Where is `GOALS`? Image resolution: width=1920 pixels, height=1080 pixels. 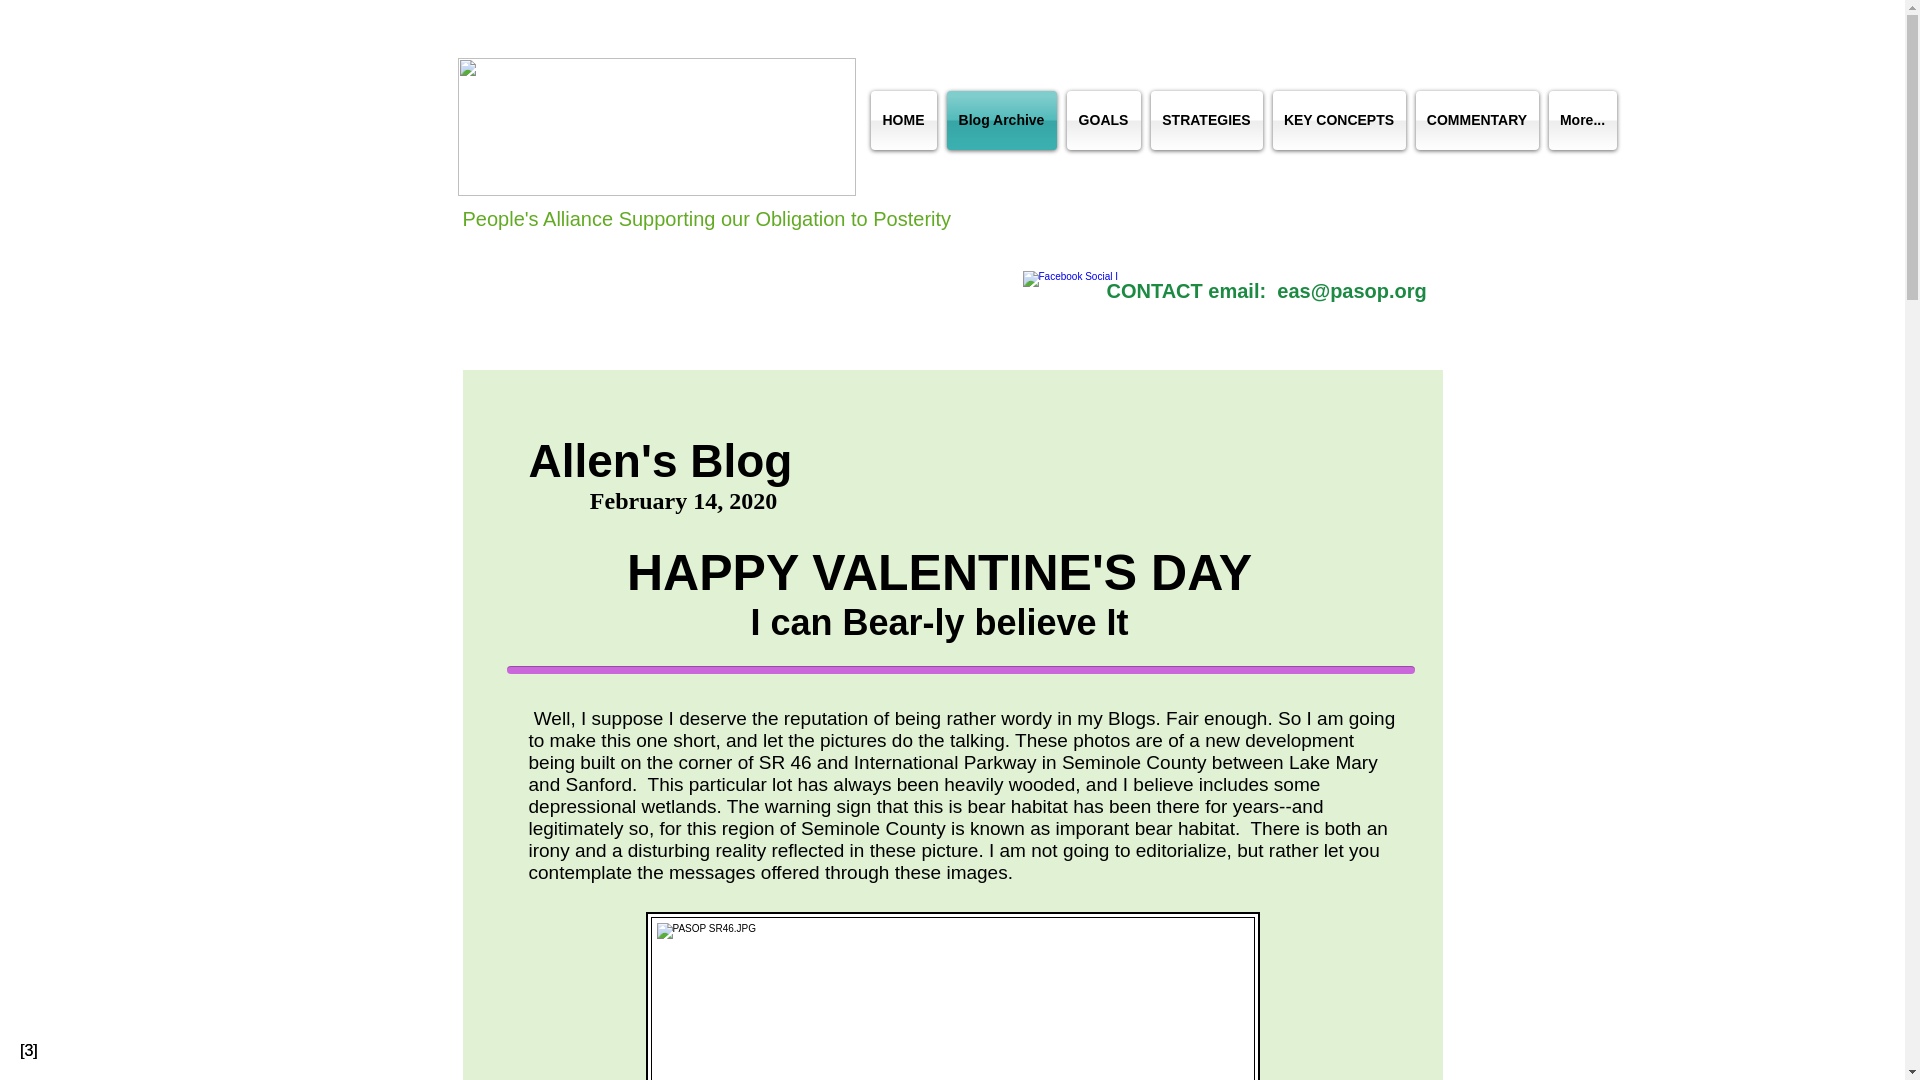 GOALS is located at coordinates (1104, 120).